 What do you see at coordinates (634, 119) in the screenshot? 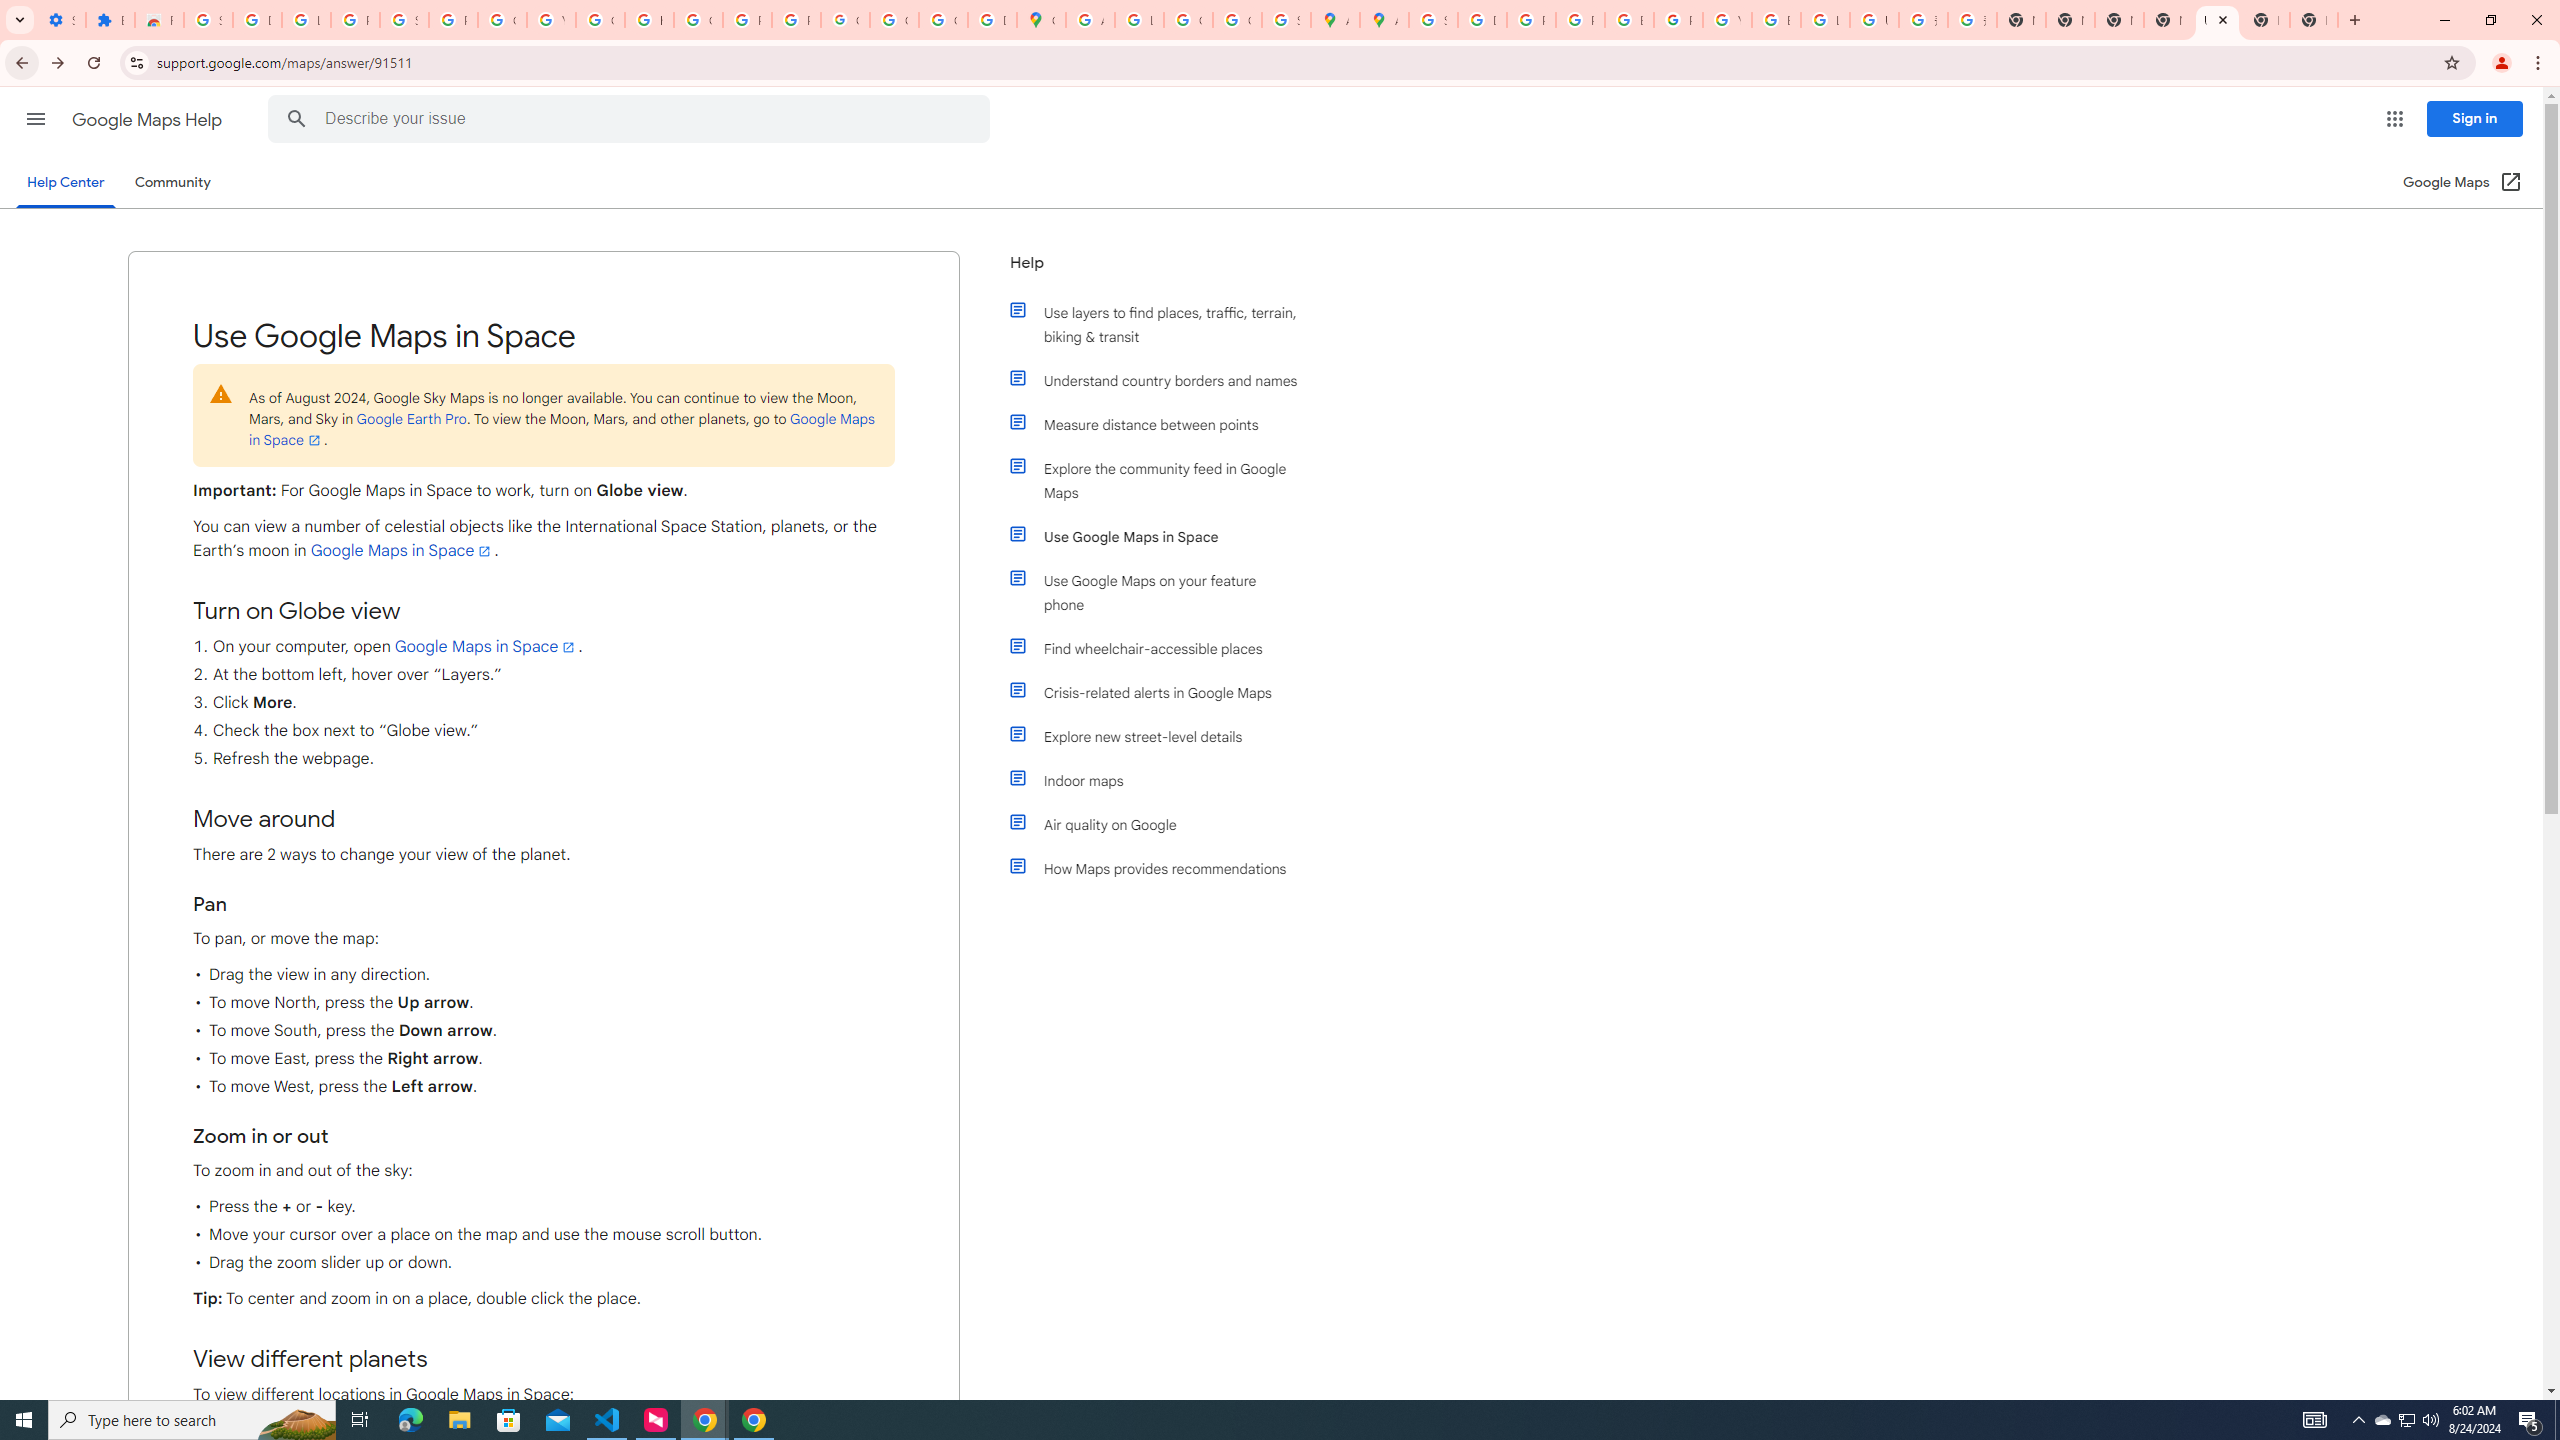
I see `Describe your issue` at bounding box center [634, 119].